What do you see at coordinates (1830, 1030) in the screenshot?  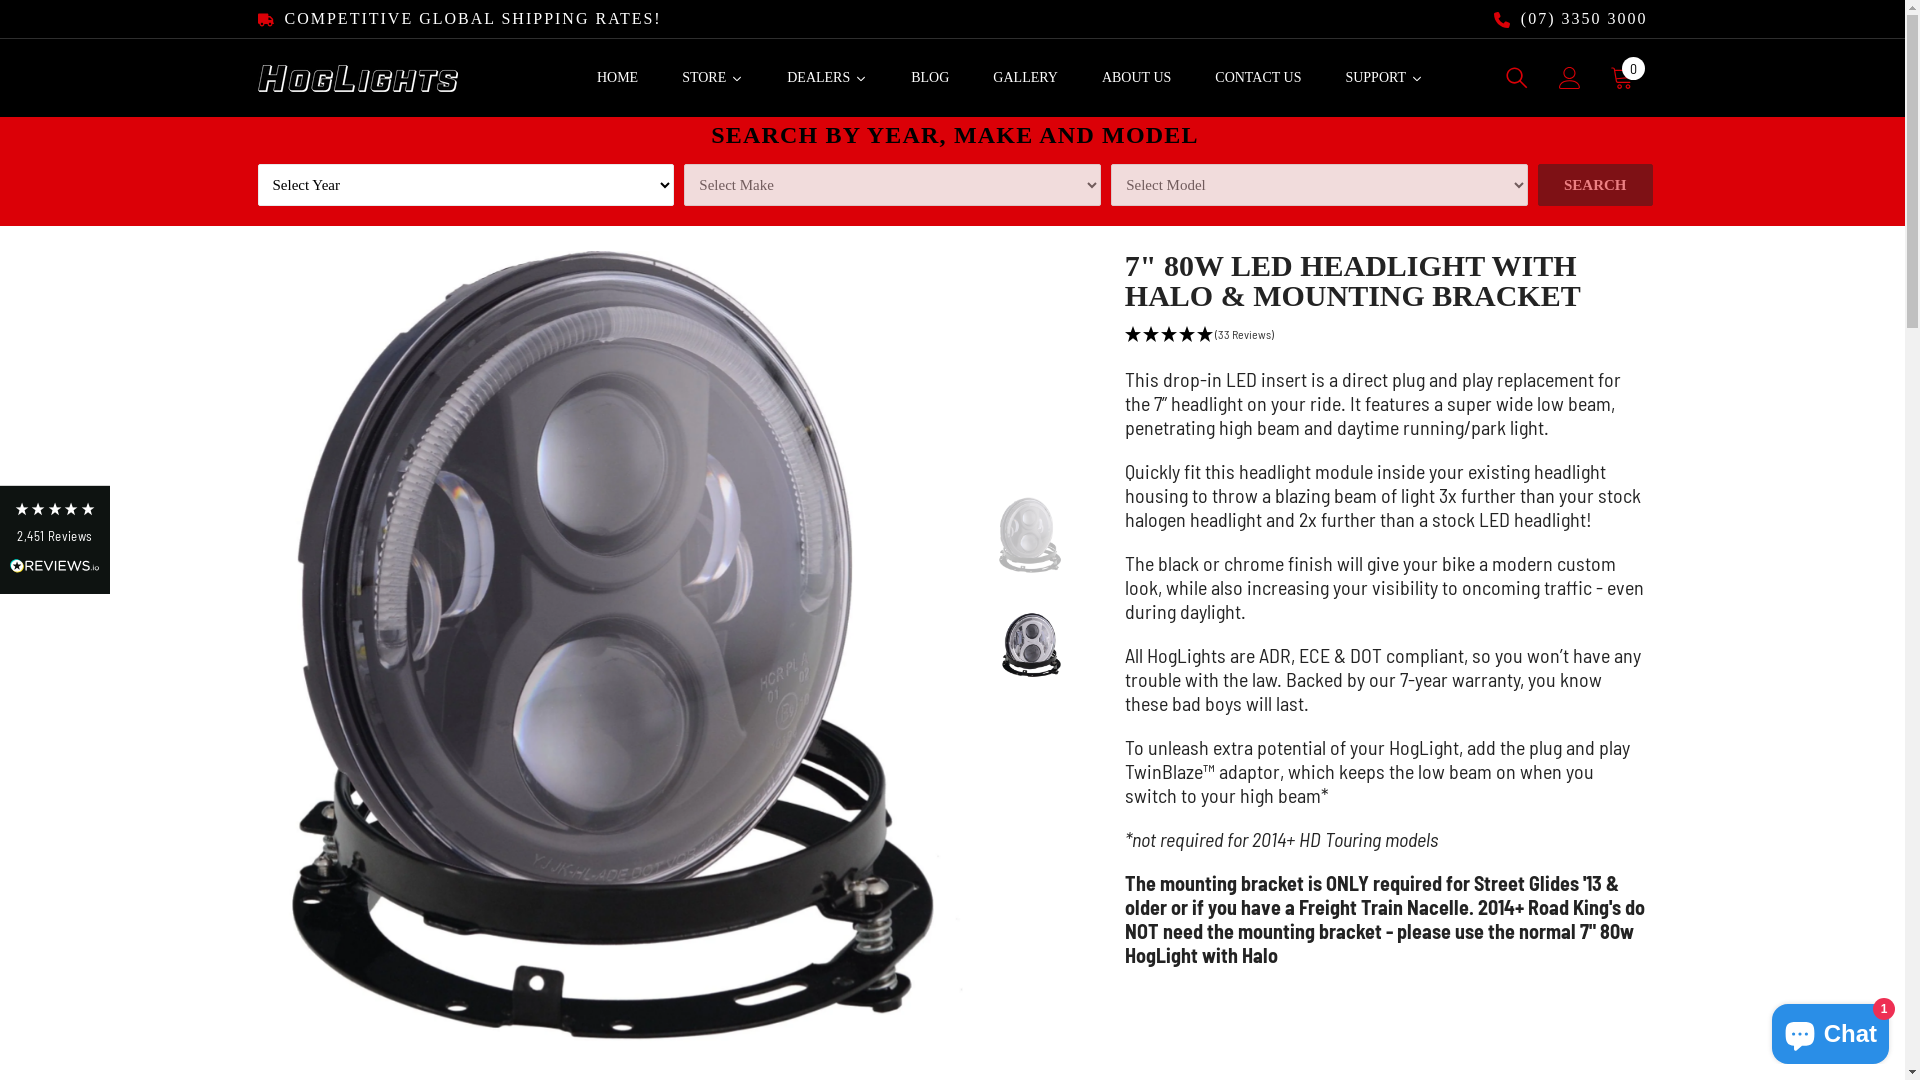 I see `Shopify online store chat` at bounding box center [1830, 1030].